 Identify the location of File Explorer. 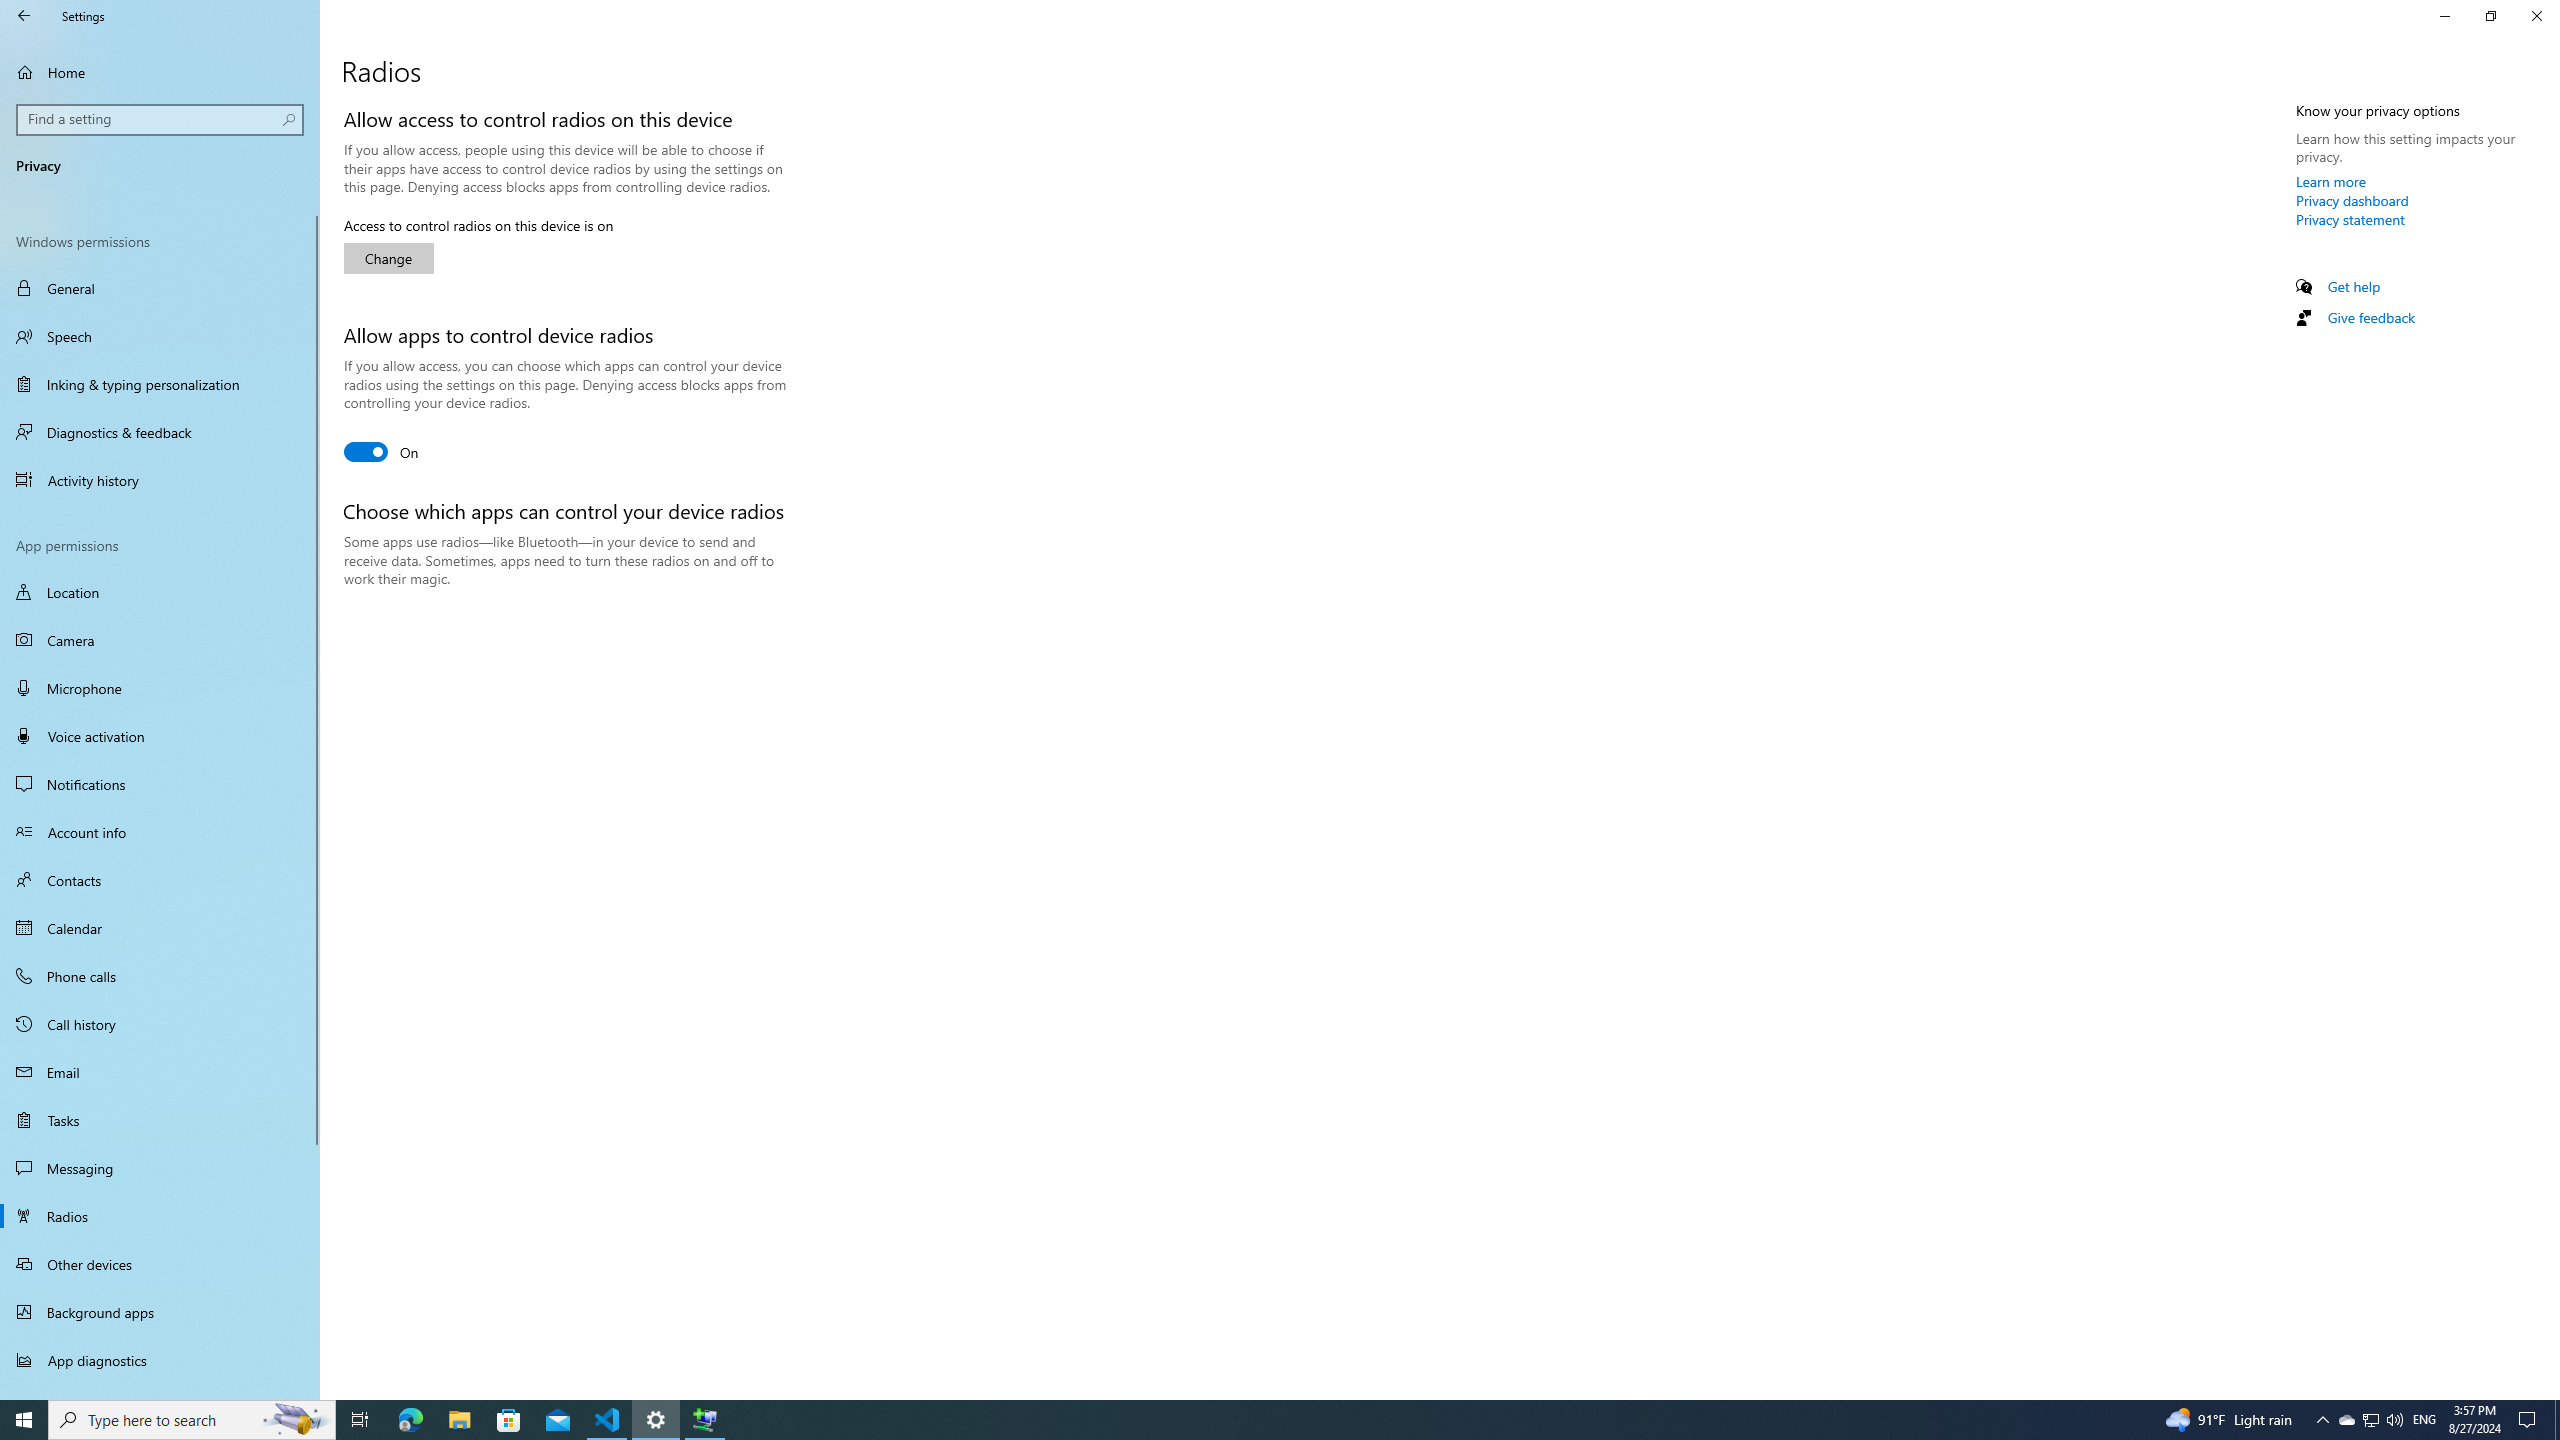
(459, 1420).